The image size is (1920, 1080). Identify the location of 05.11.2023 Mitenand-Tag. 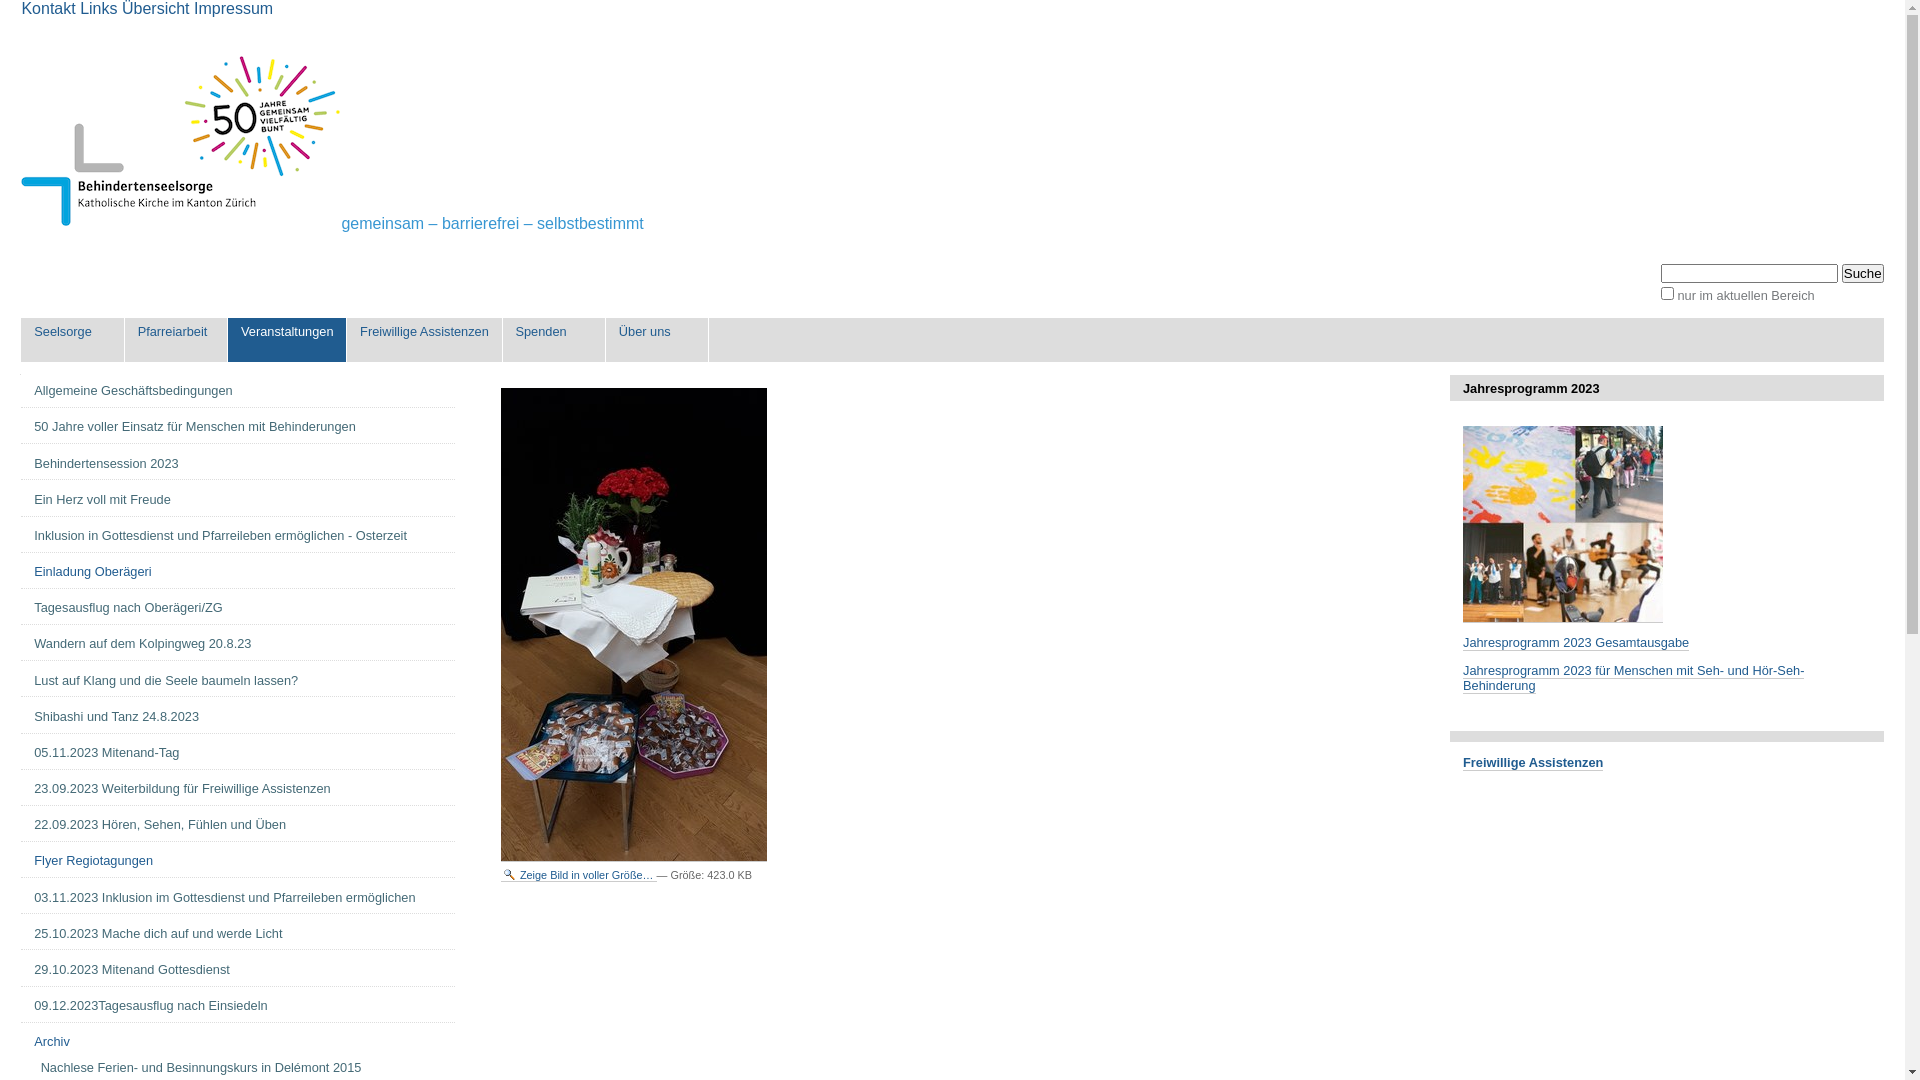
(238, 753).